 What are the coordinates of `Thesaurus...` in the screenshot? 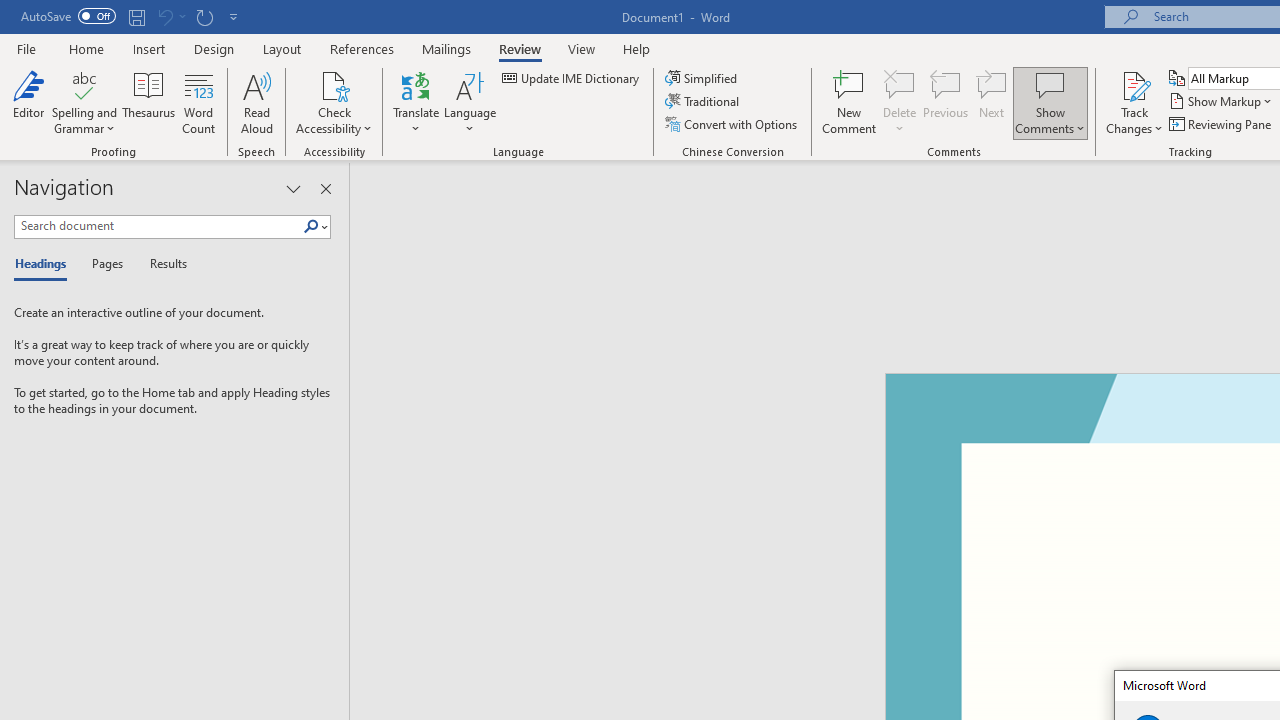 It's located at (148, 102).